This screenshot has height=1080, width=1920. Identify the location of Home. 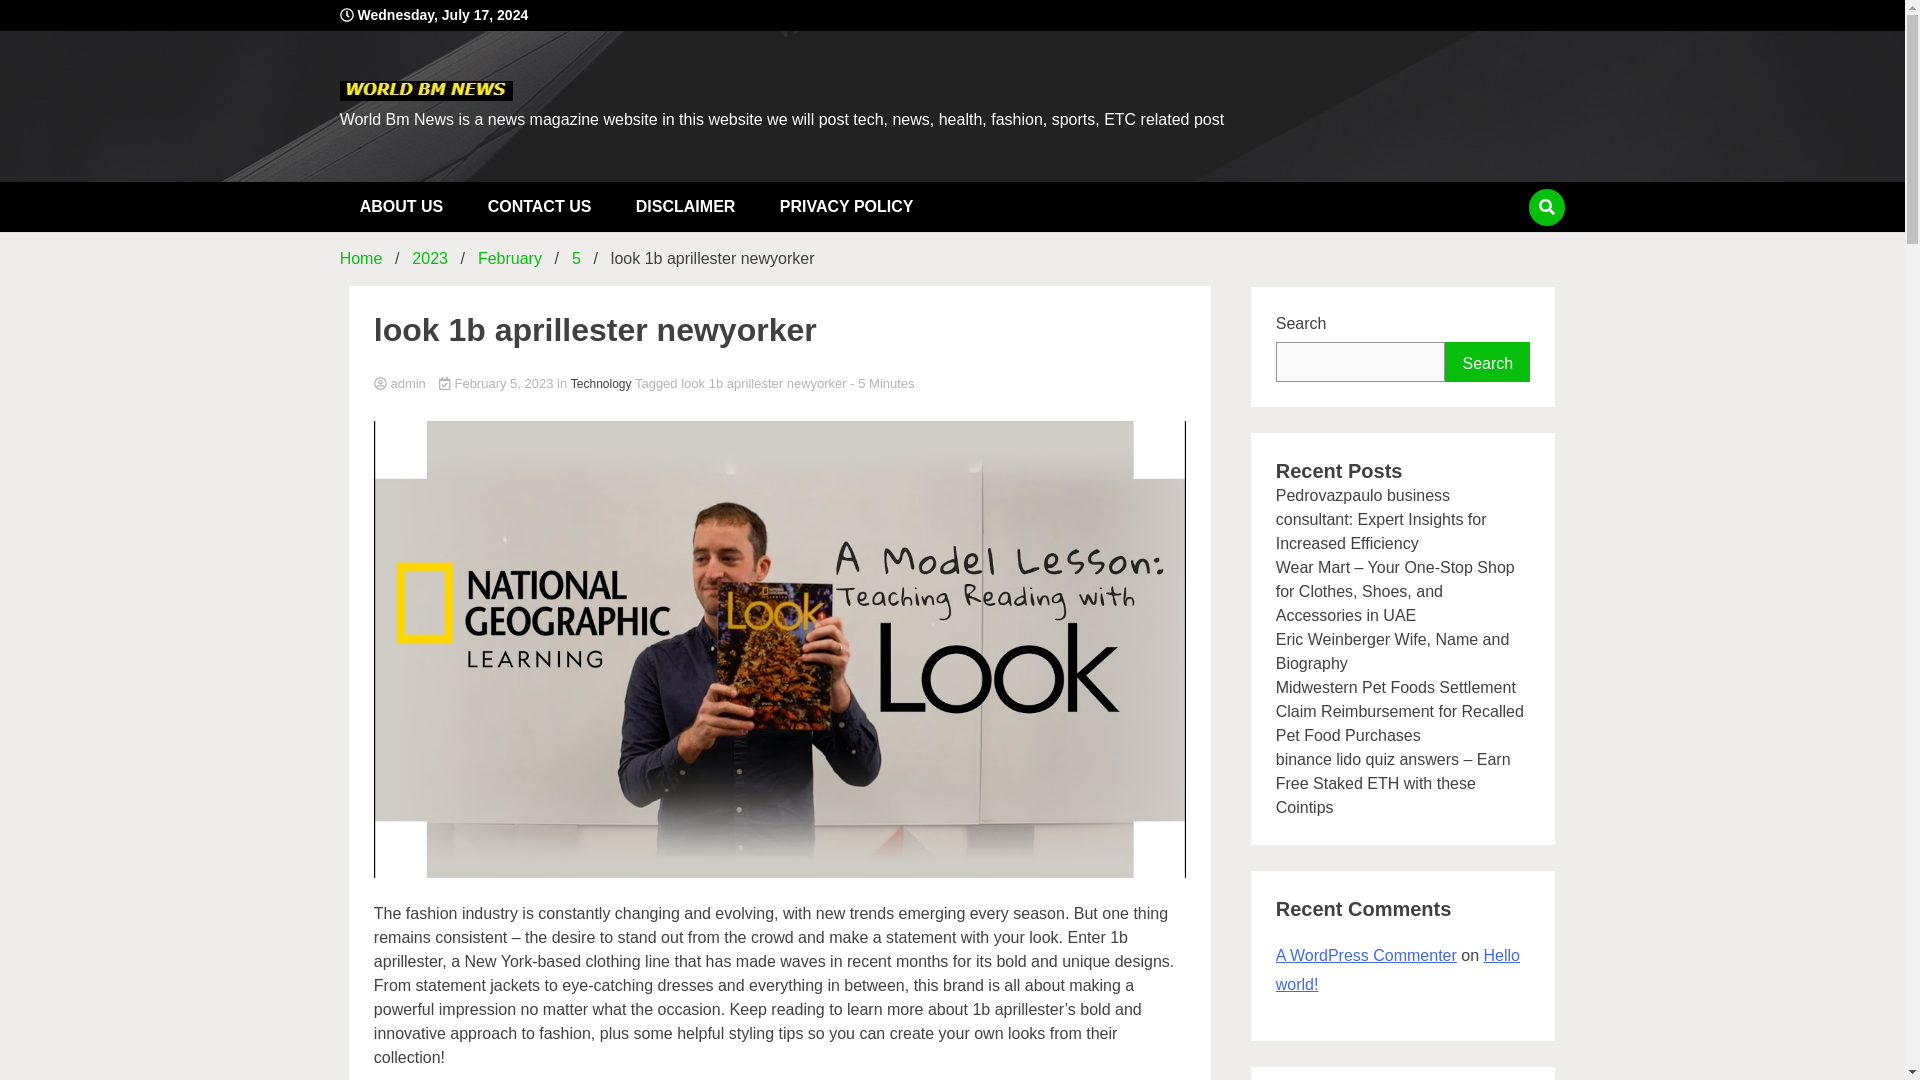
(360, 258).